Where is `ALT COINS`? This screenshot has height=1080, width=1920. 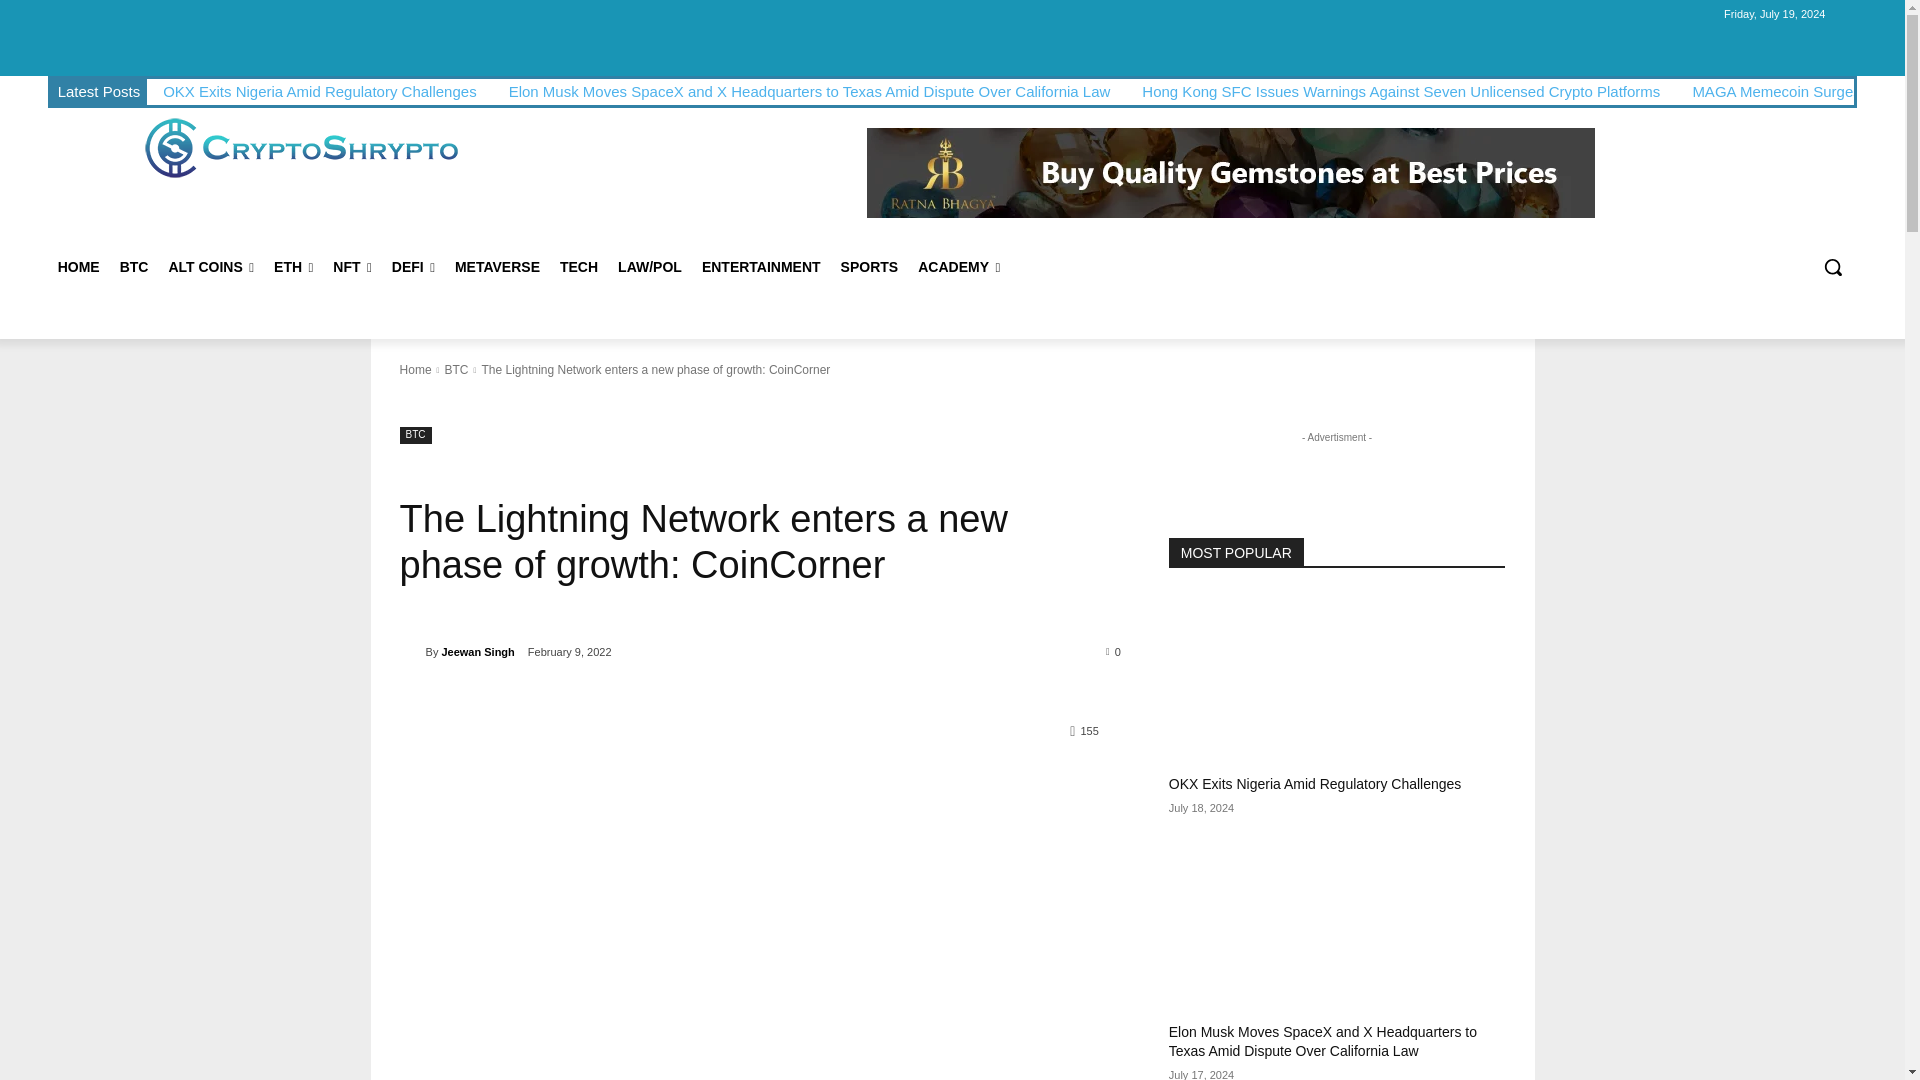 ALT COINS is located at coordinates (210, 266).